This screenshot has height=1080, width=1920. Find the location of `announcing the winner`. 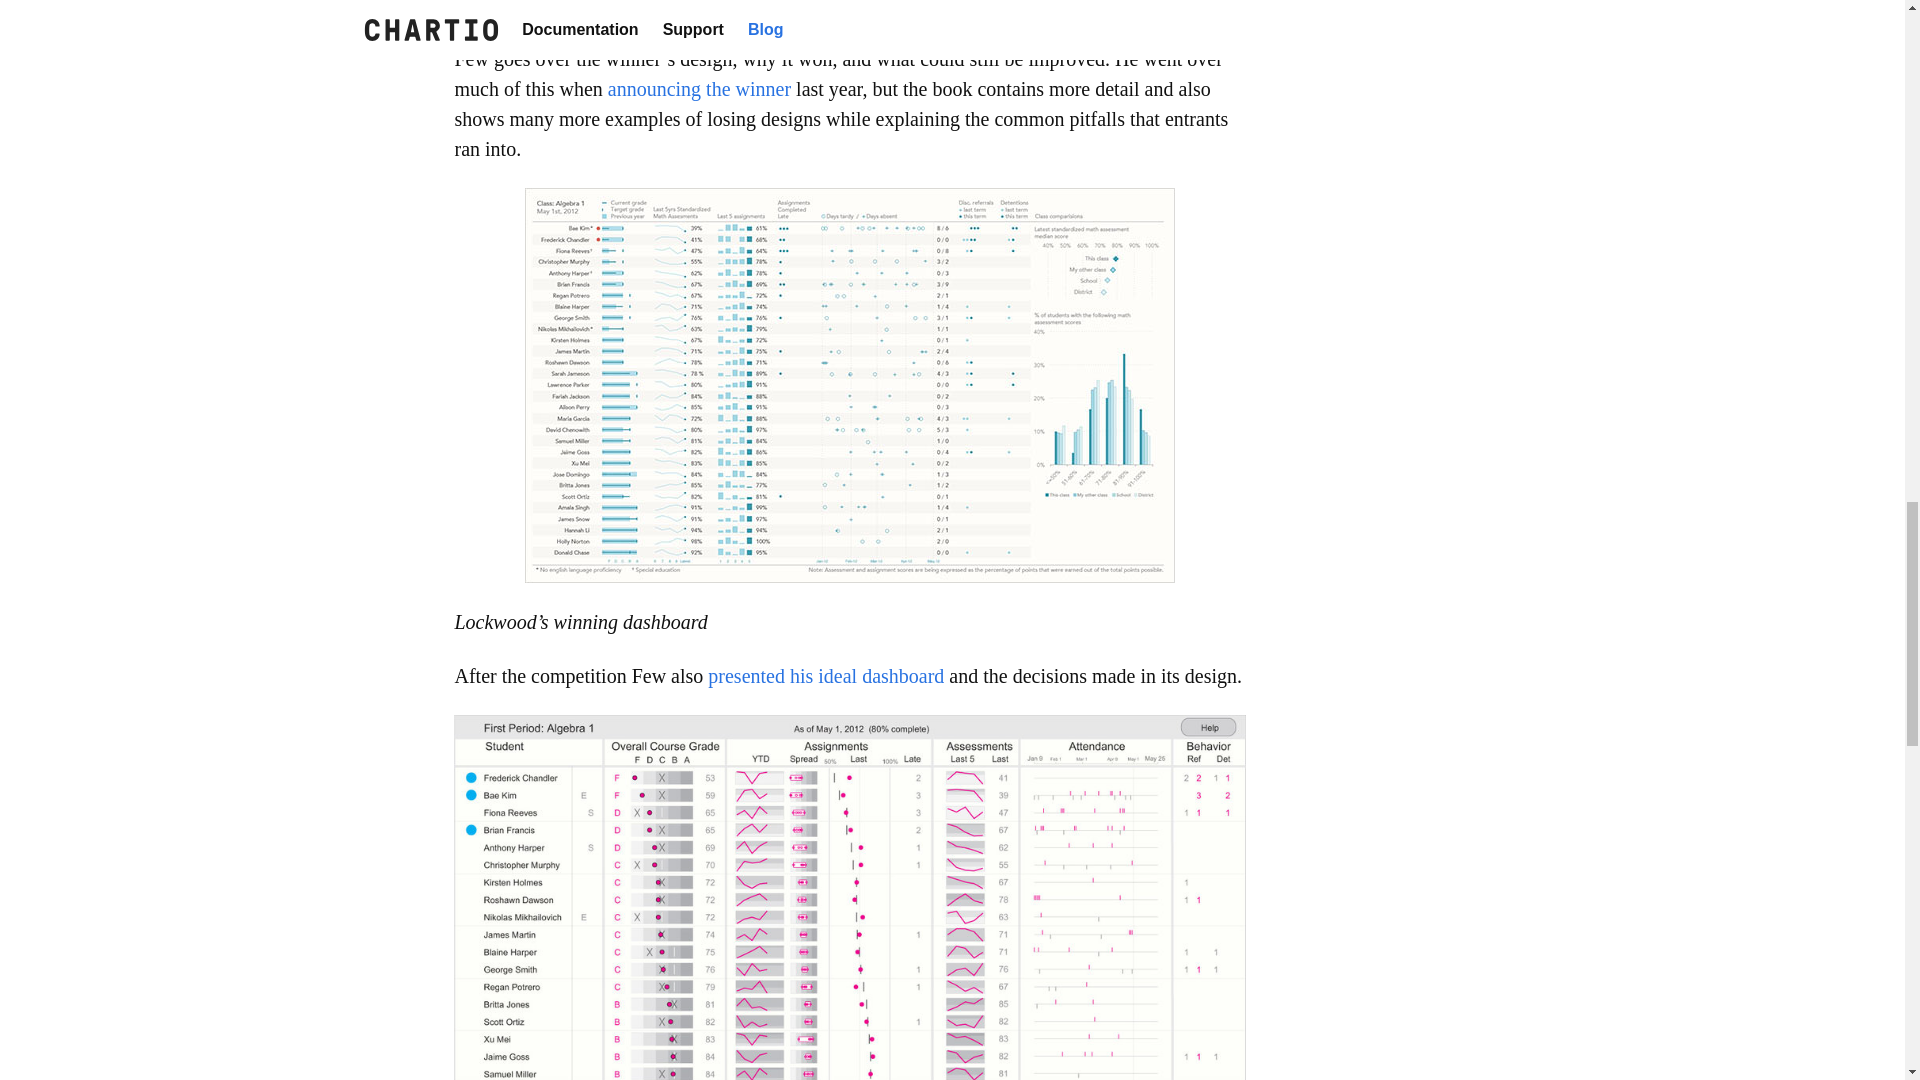

announcing the winner is located at coordinates (700, 88).